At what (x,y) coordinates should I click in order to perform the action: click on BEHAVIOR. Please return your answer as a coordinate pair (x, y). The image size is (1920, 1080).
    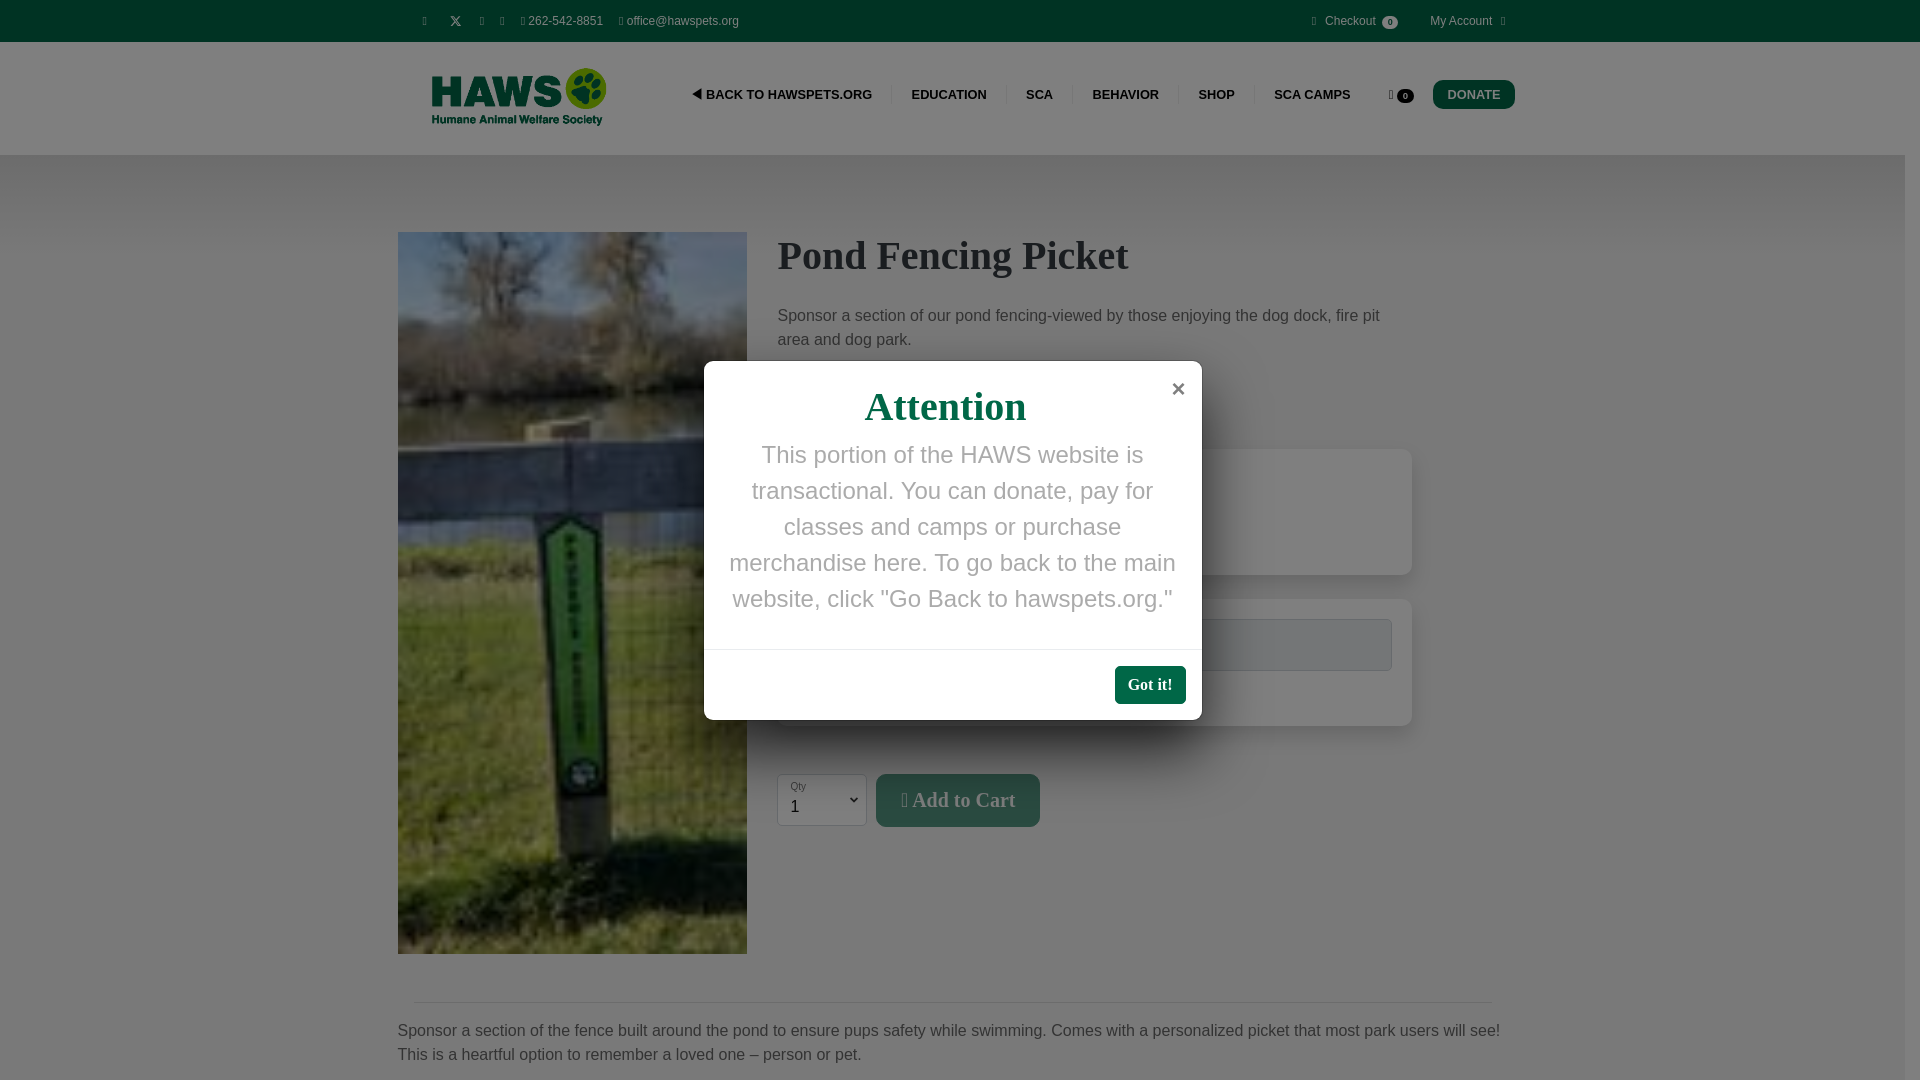
    Looking at the image, I should click on (1126, 94).